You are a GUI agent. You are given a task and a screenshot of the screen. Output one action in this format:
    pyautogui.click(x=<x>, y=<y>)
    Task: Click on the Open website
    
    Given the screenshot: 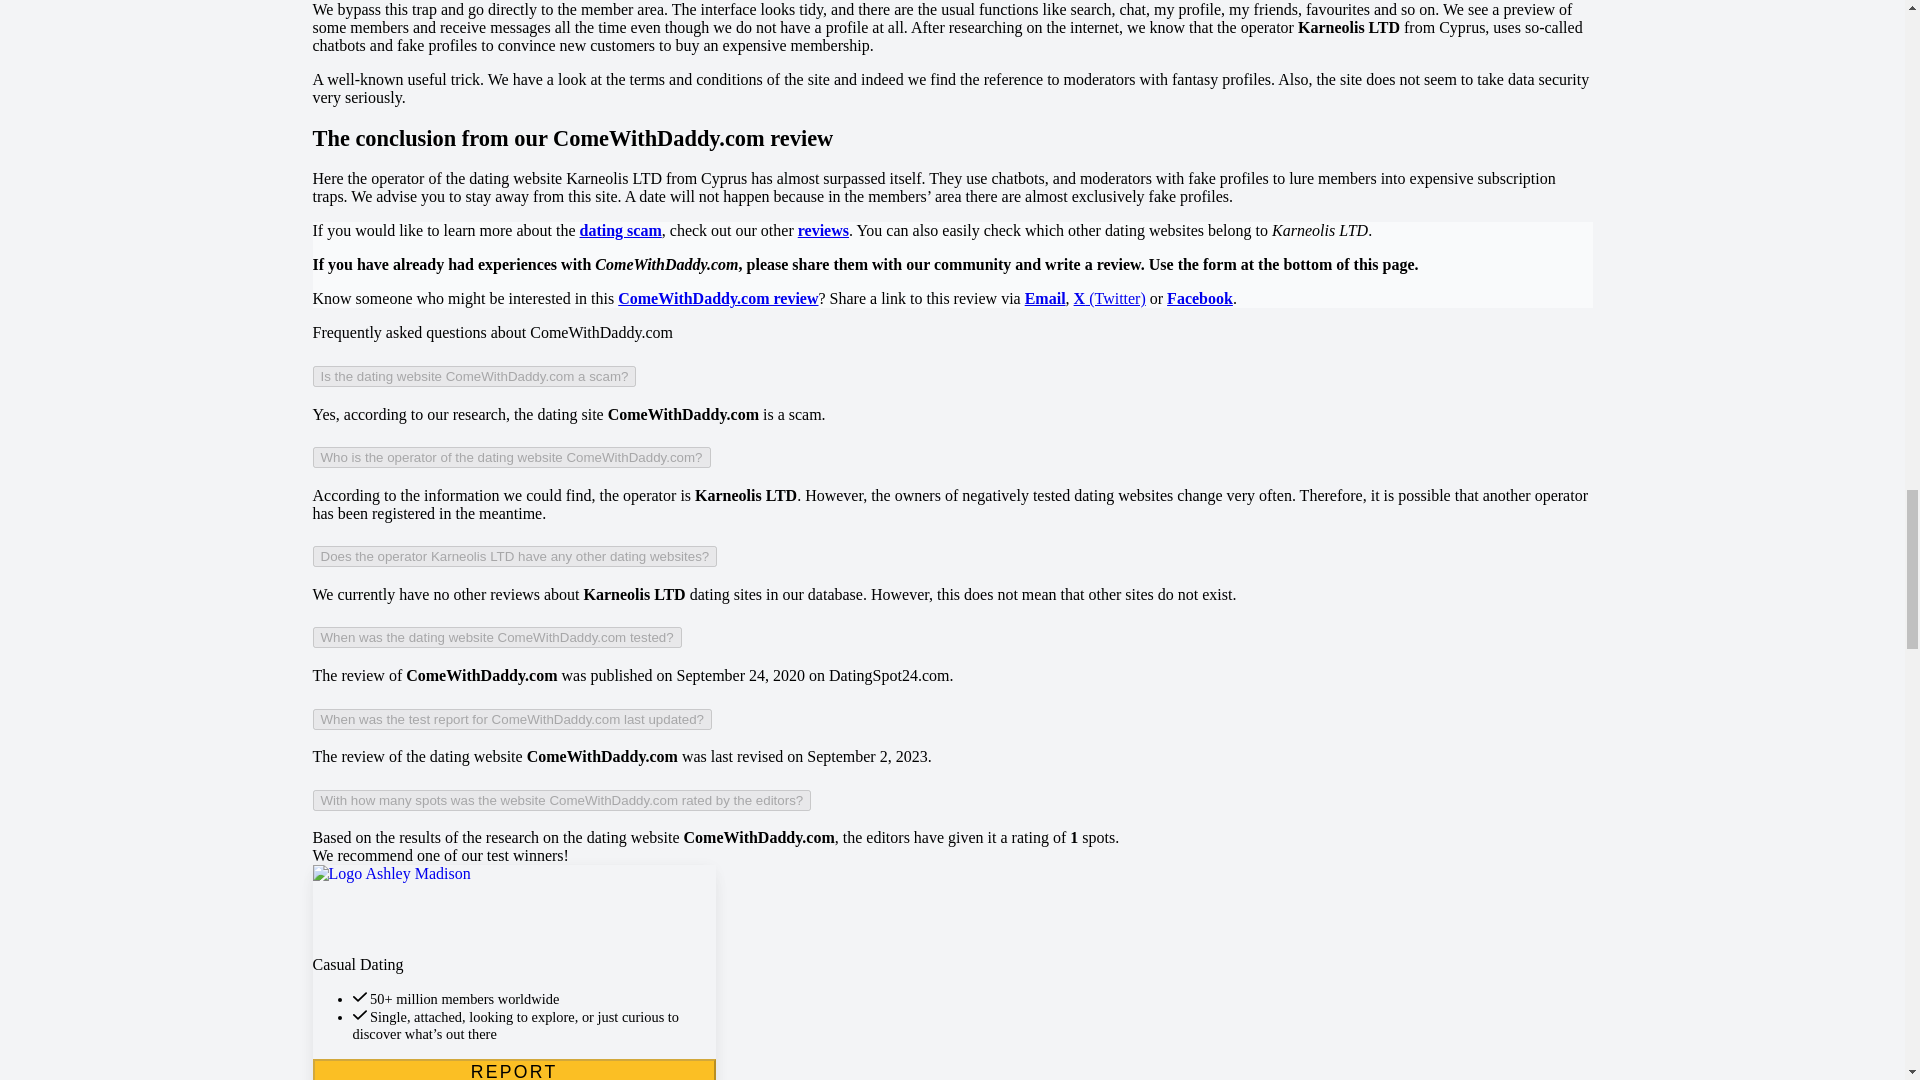 What is the action you would take?
    pyautogui.click(x=512, y=910)
    